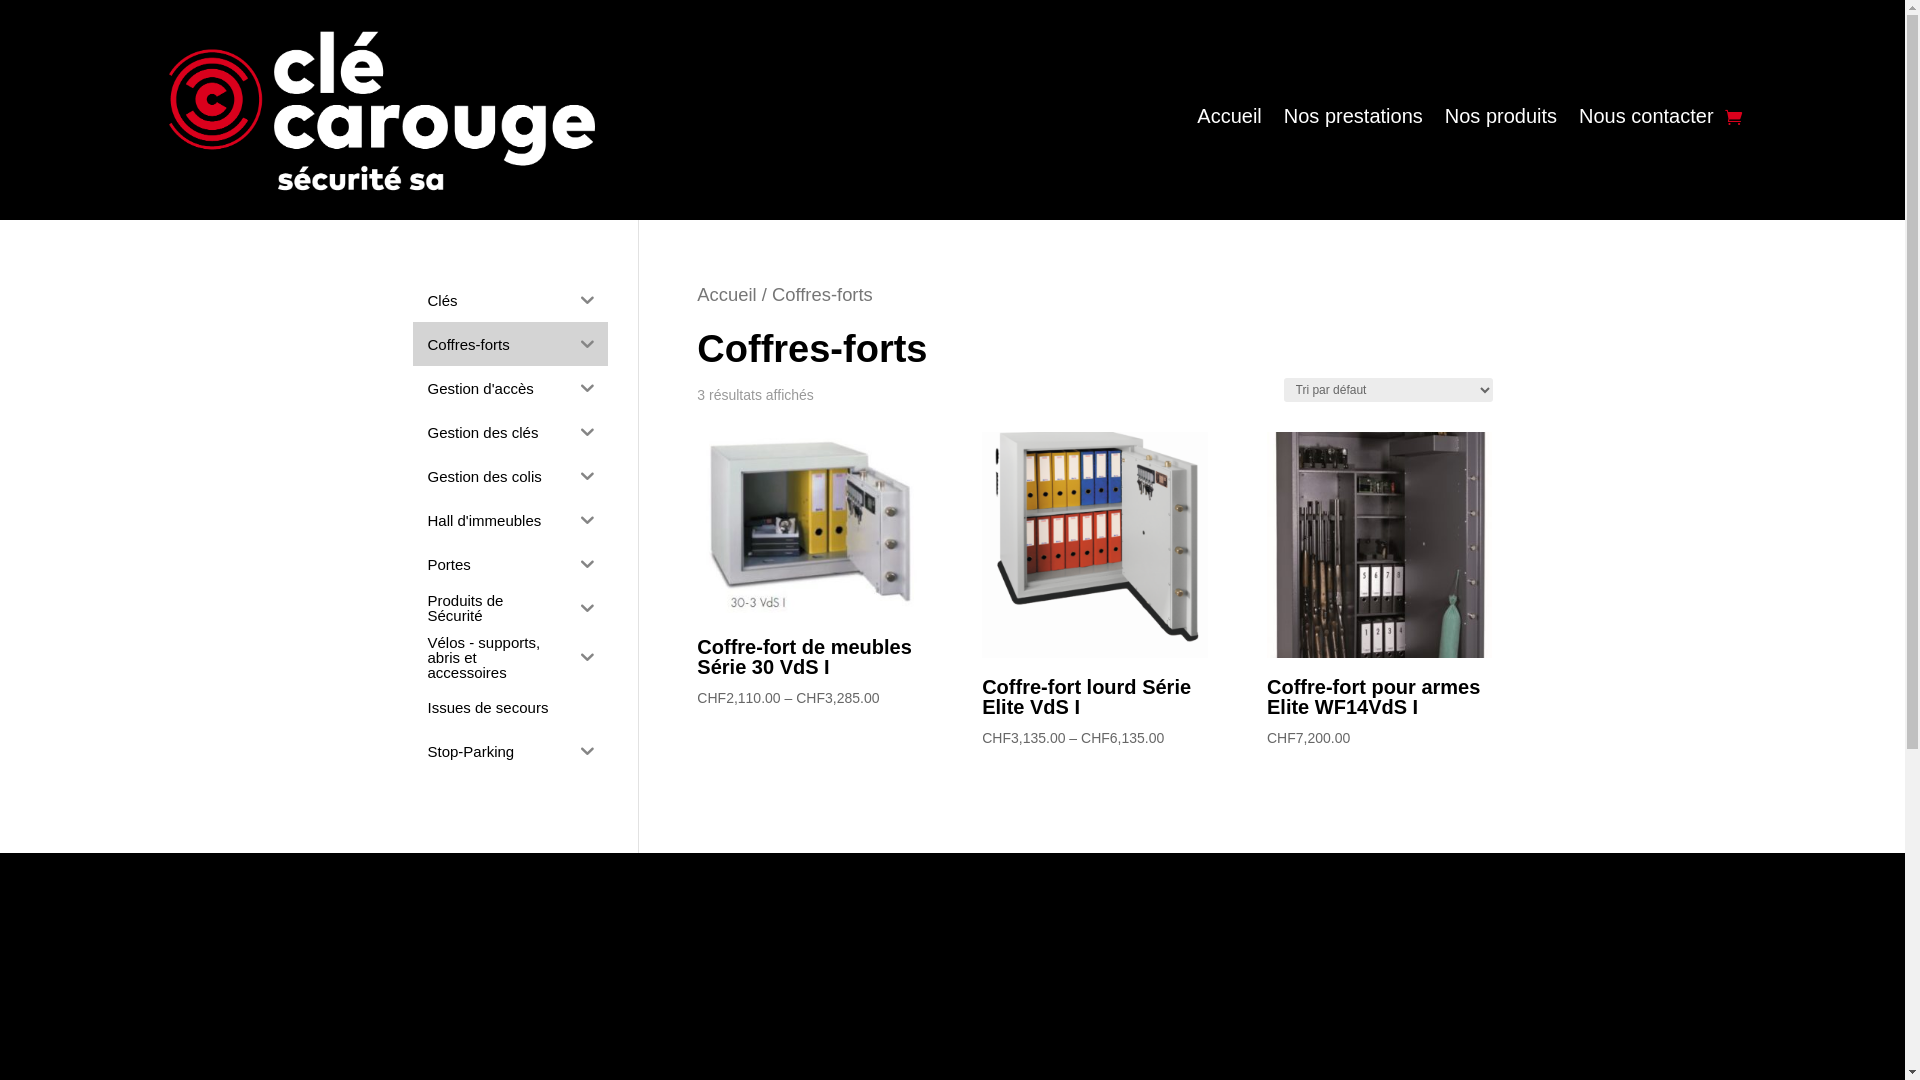 The height and width of the screenshot is (1080, 1920). Describe the element at coordinates (510, 707) in the screenshot. I see `Issues de secours` at that location.